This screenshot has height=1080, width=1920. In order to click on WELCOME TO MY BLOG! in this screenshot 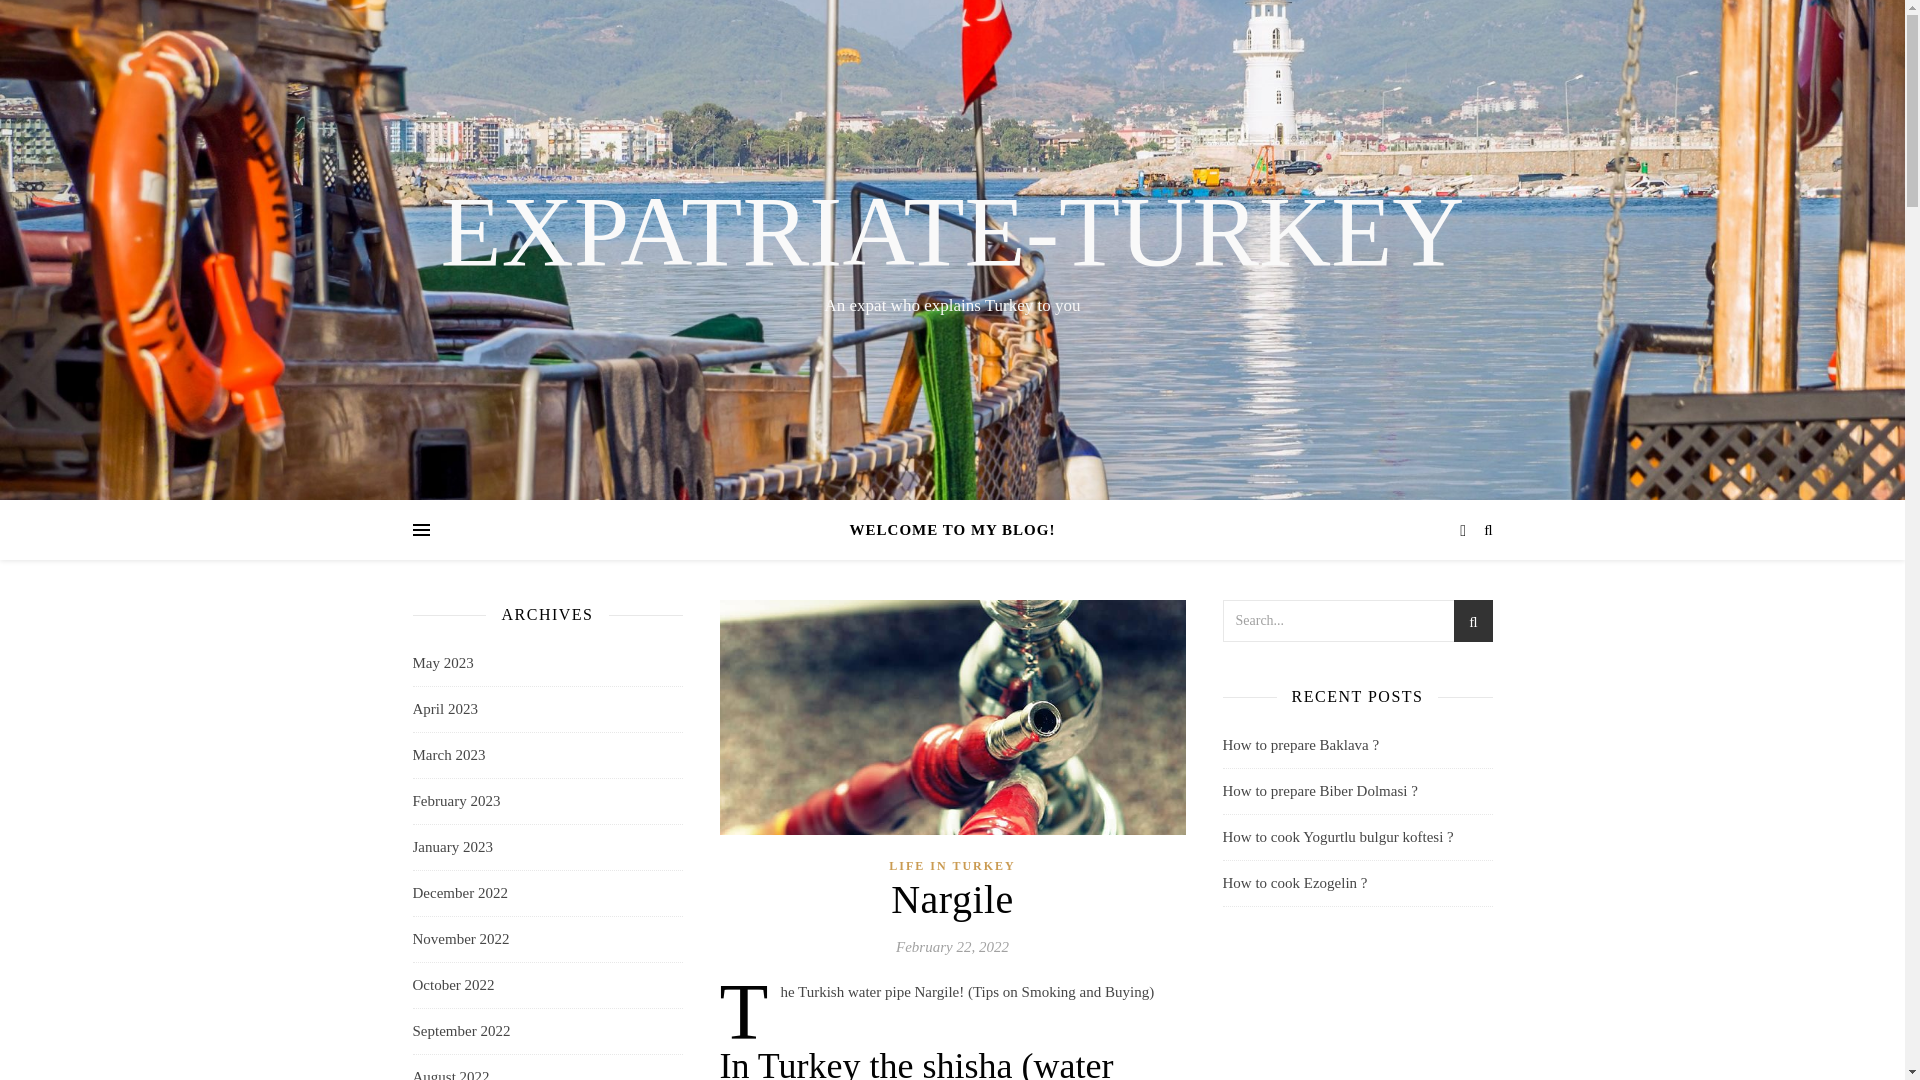, I will do `click(953, 530)`.